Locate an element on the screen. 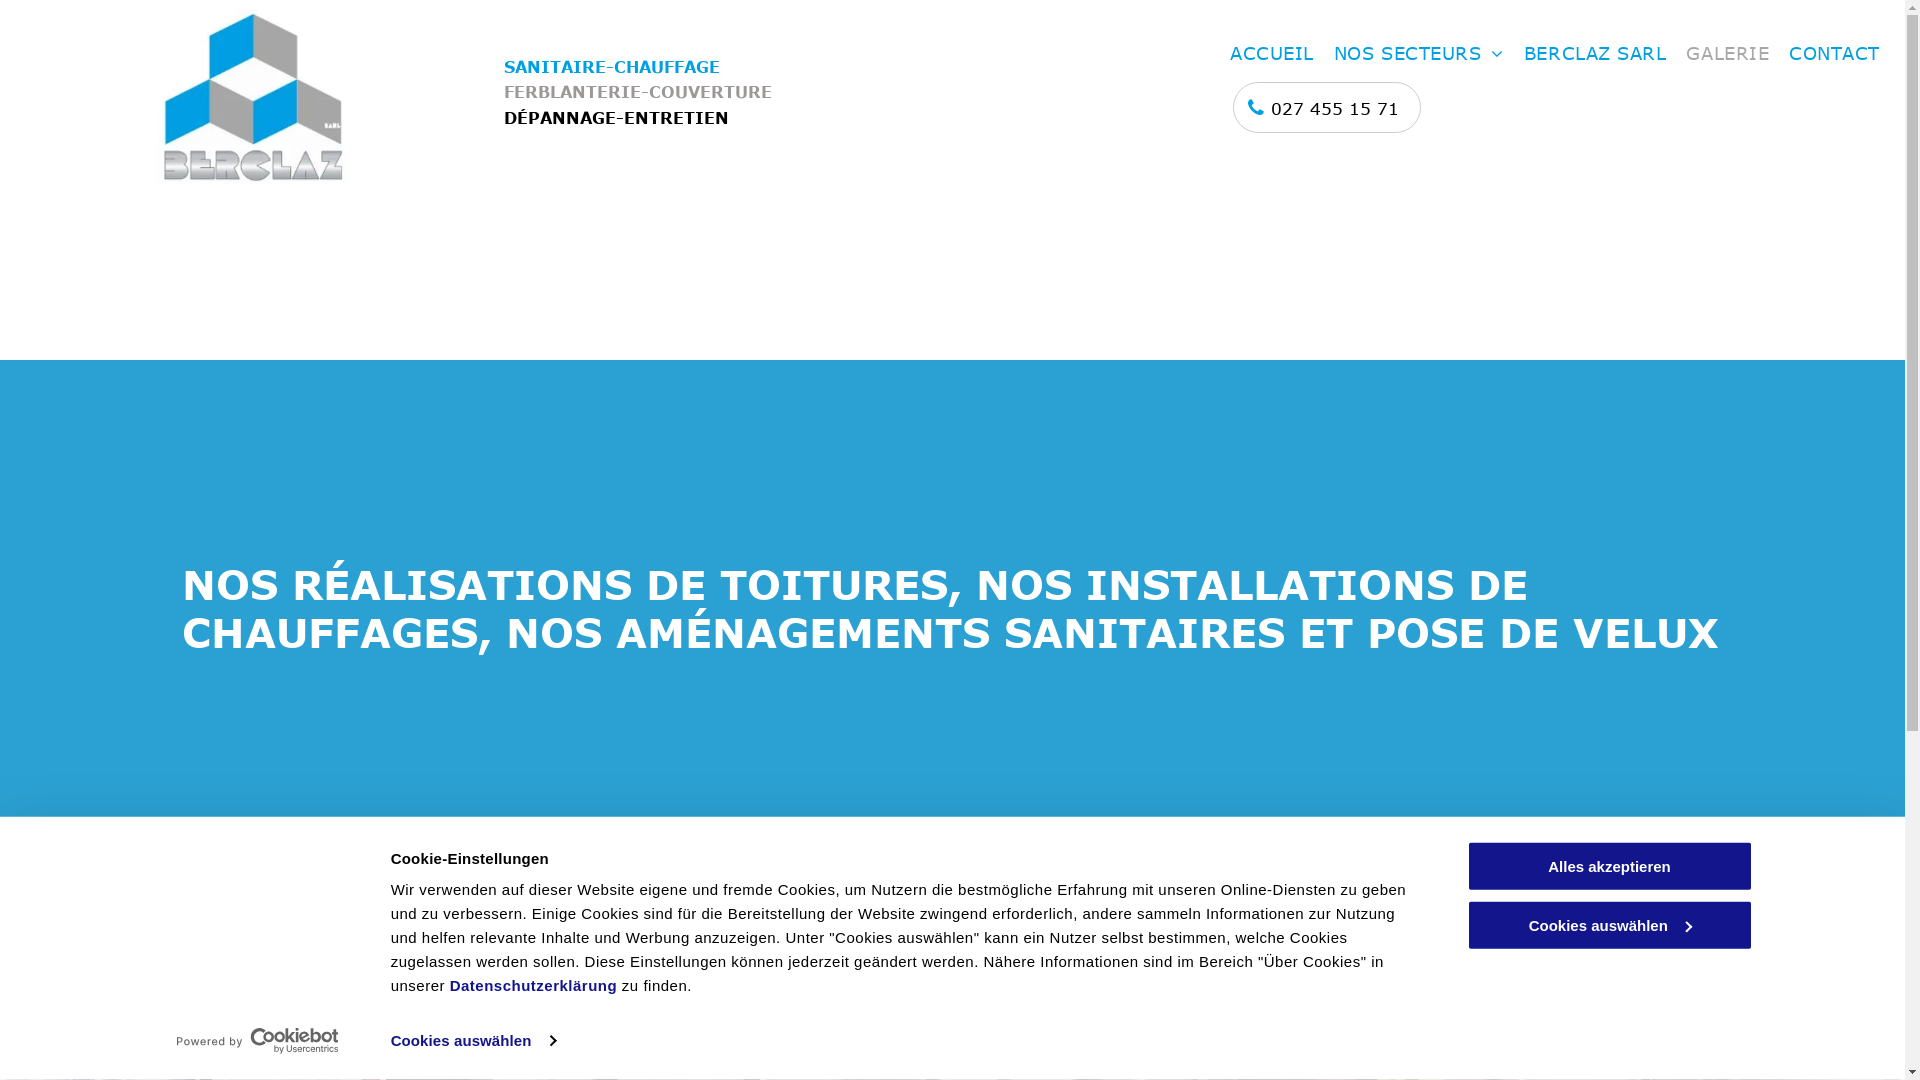 This screenshot has width=1920, height=1080. Alles akzeptieren is located at coordinates (1609, 866).